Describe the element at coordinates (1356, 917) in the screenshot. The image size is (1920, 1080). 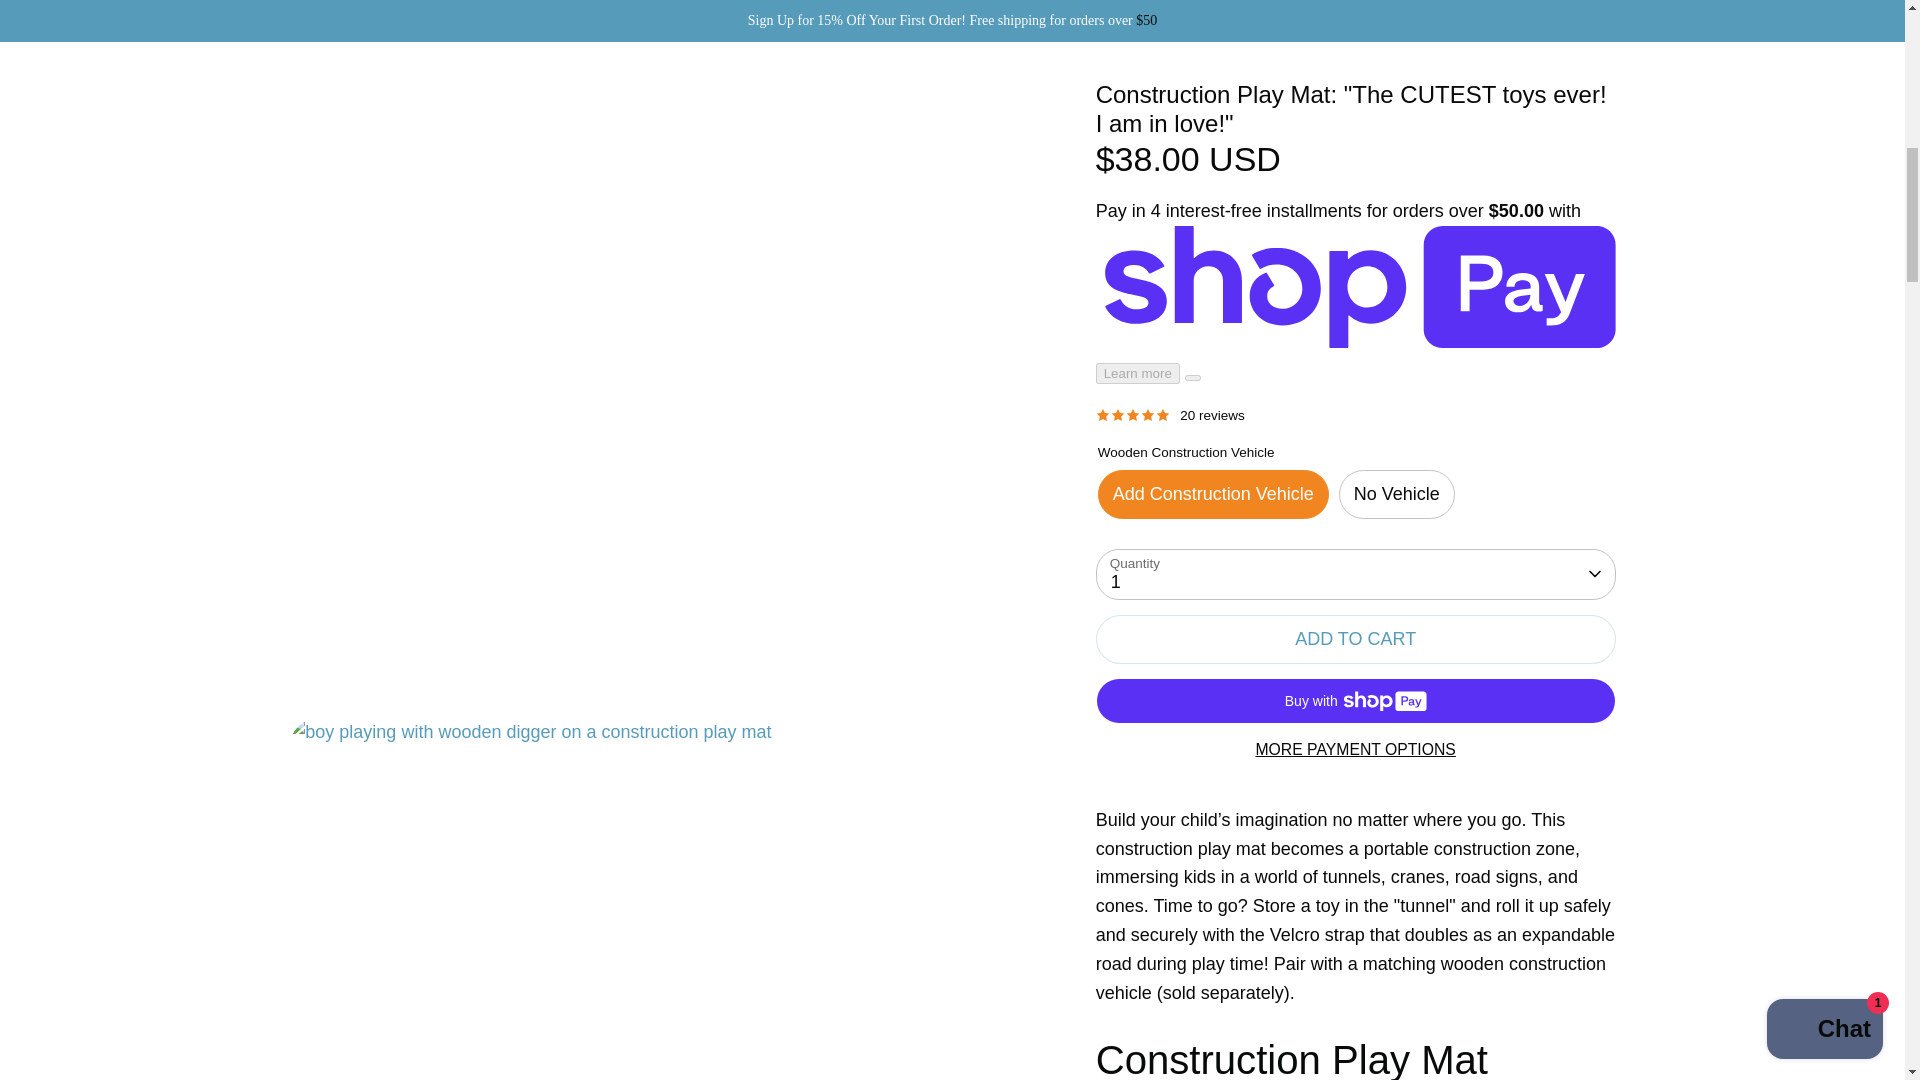
I see `YouTube video player` at that location.